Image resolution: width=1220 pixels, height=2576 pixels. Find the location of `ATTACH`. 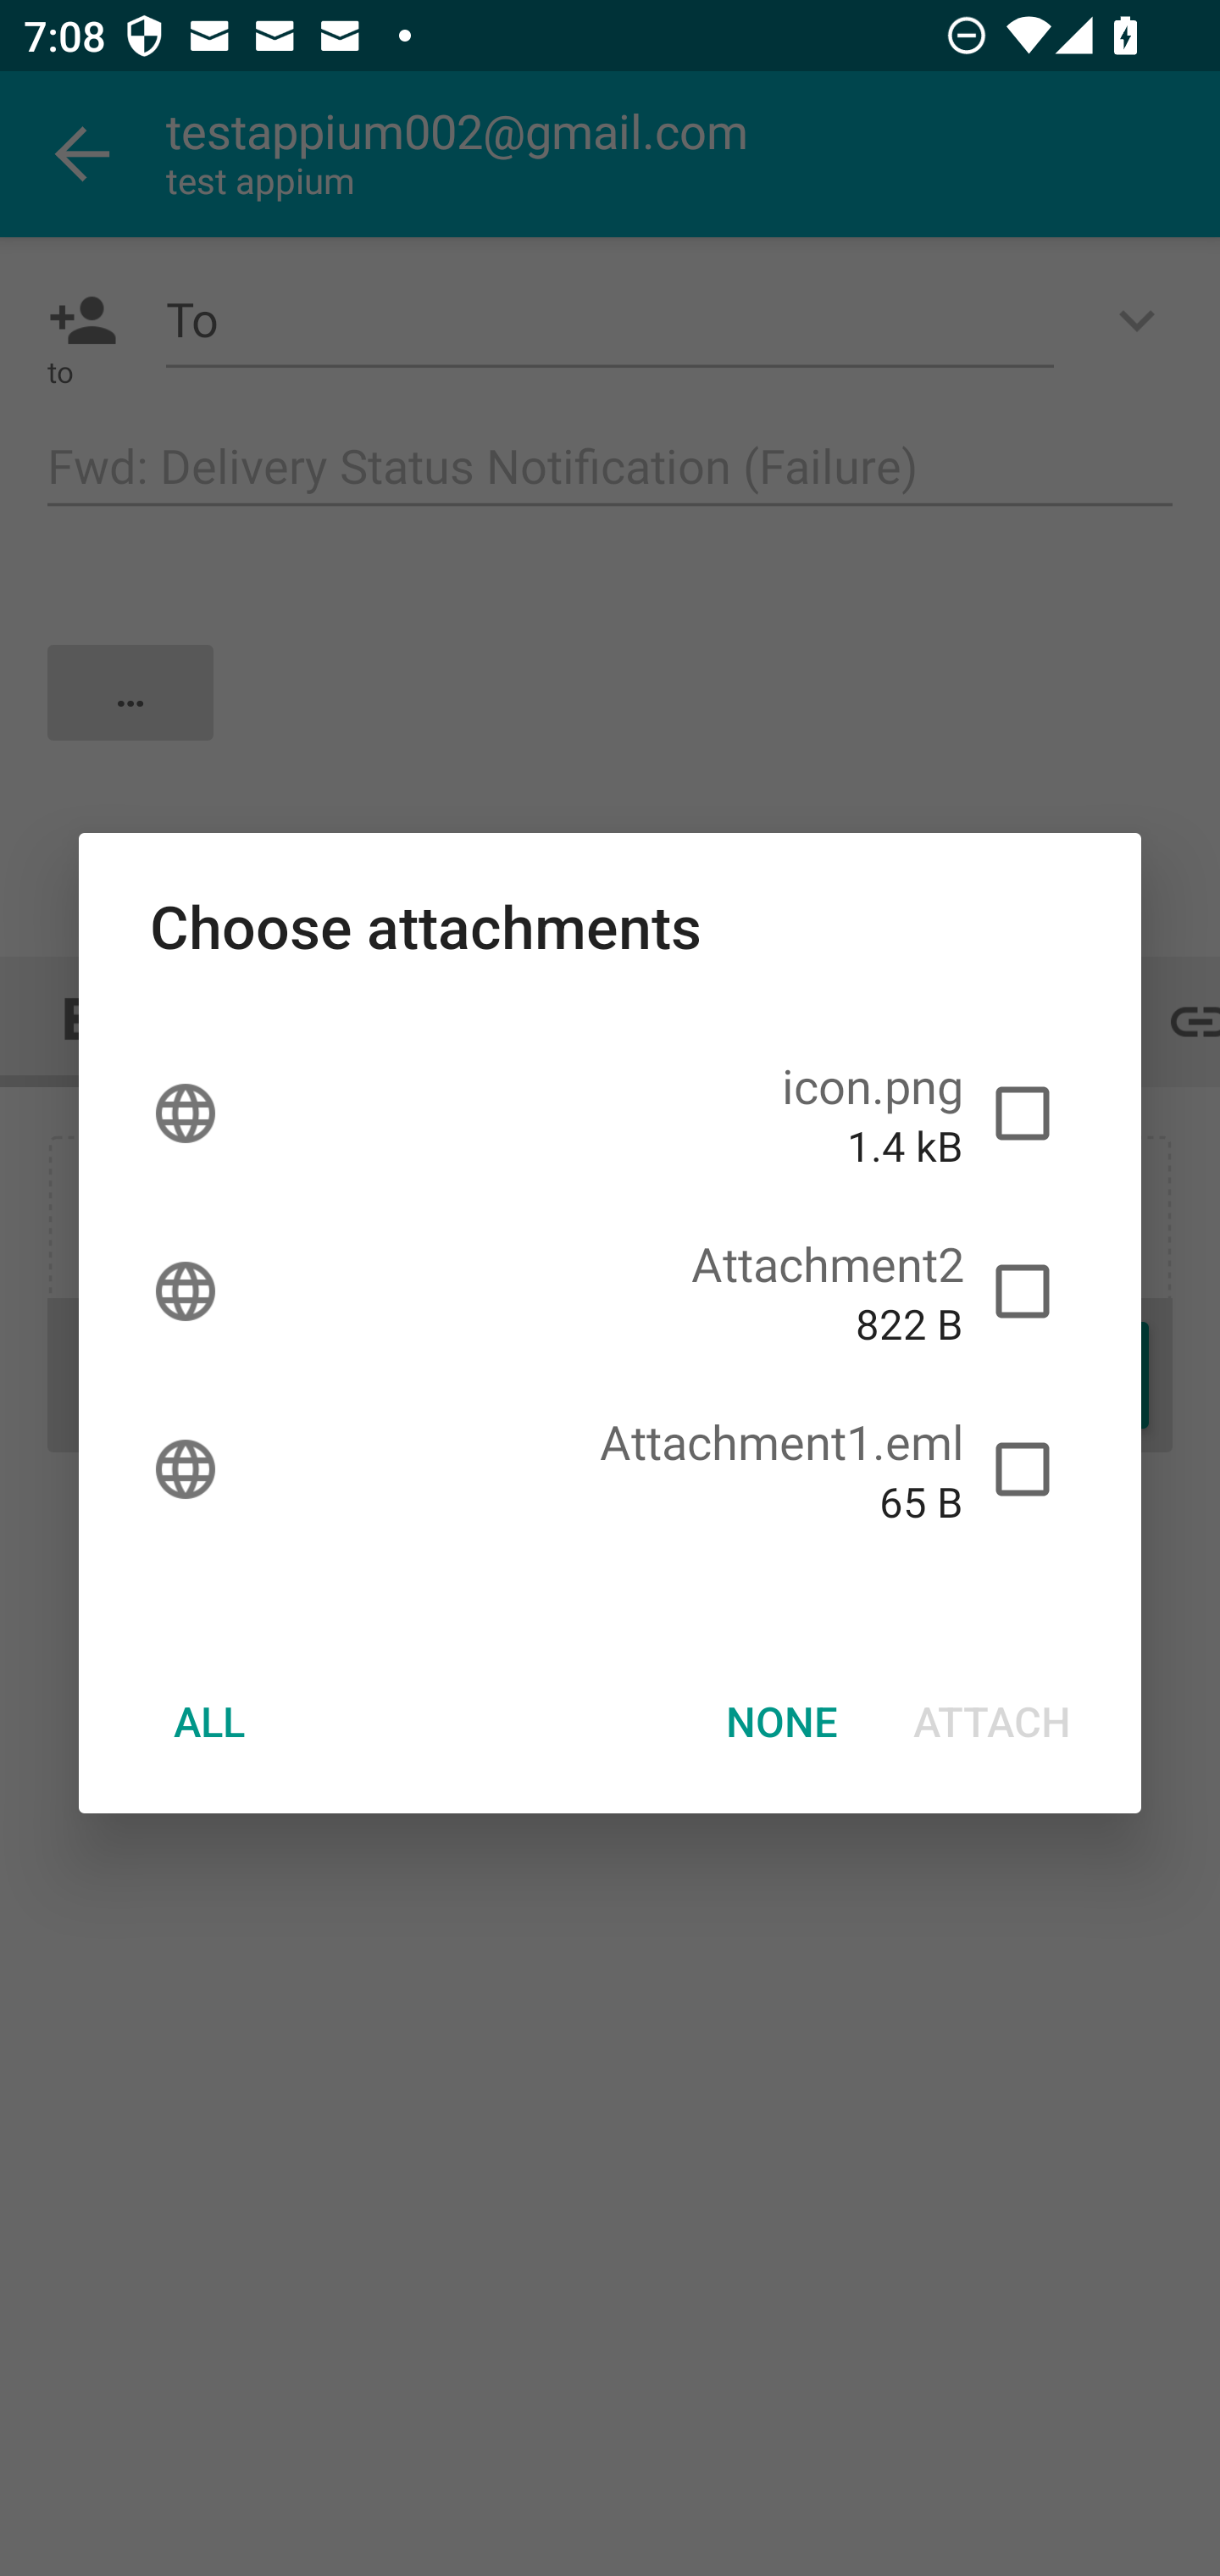

ATTACH is located at coordinates (991, 1720).